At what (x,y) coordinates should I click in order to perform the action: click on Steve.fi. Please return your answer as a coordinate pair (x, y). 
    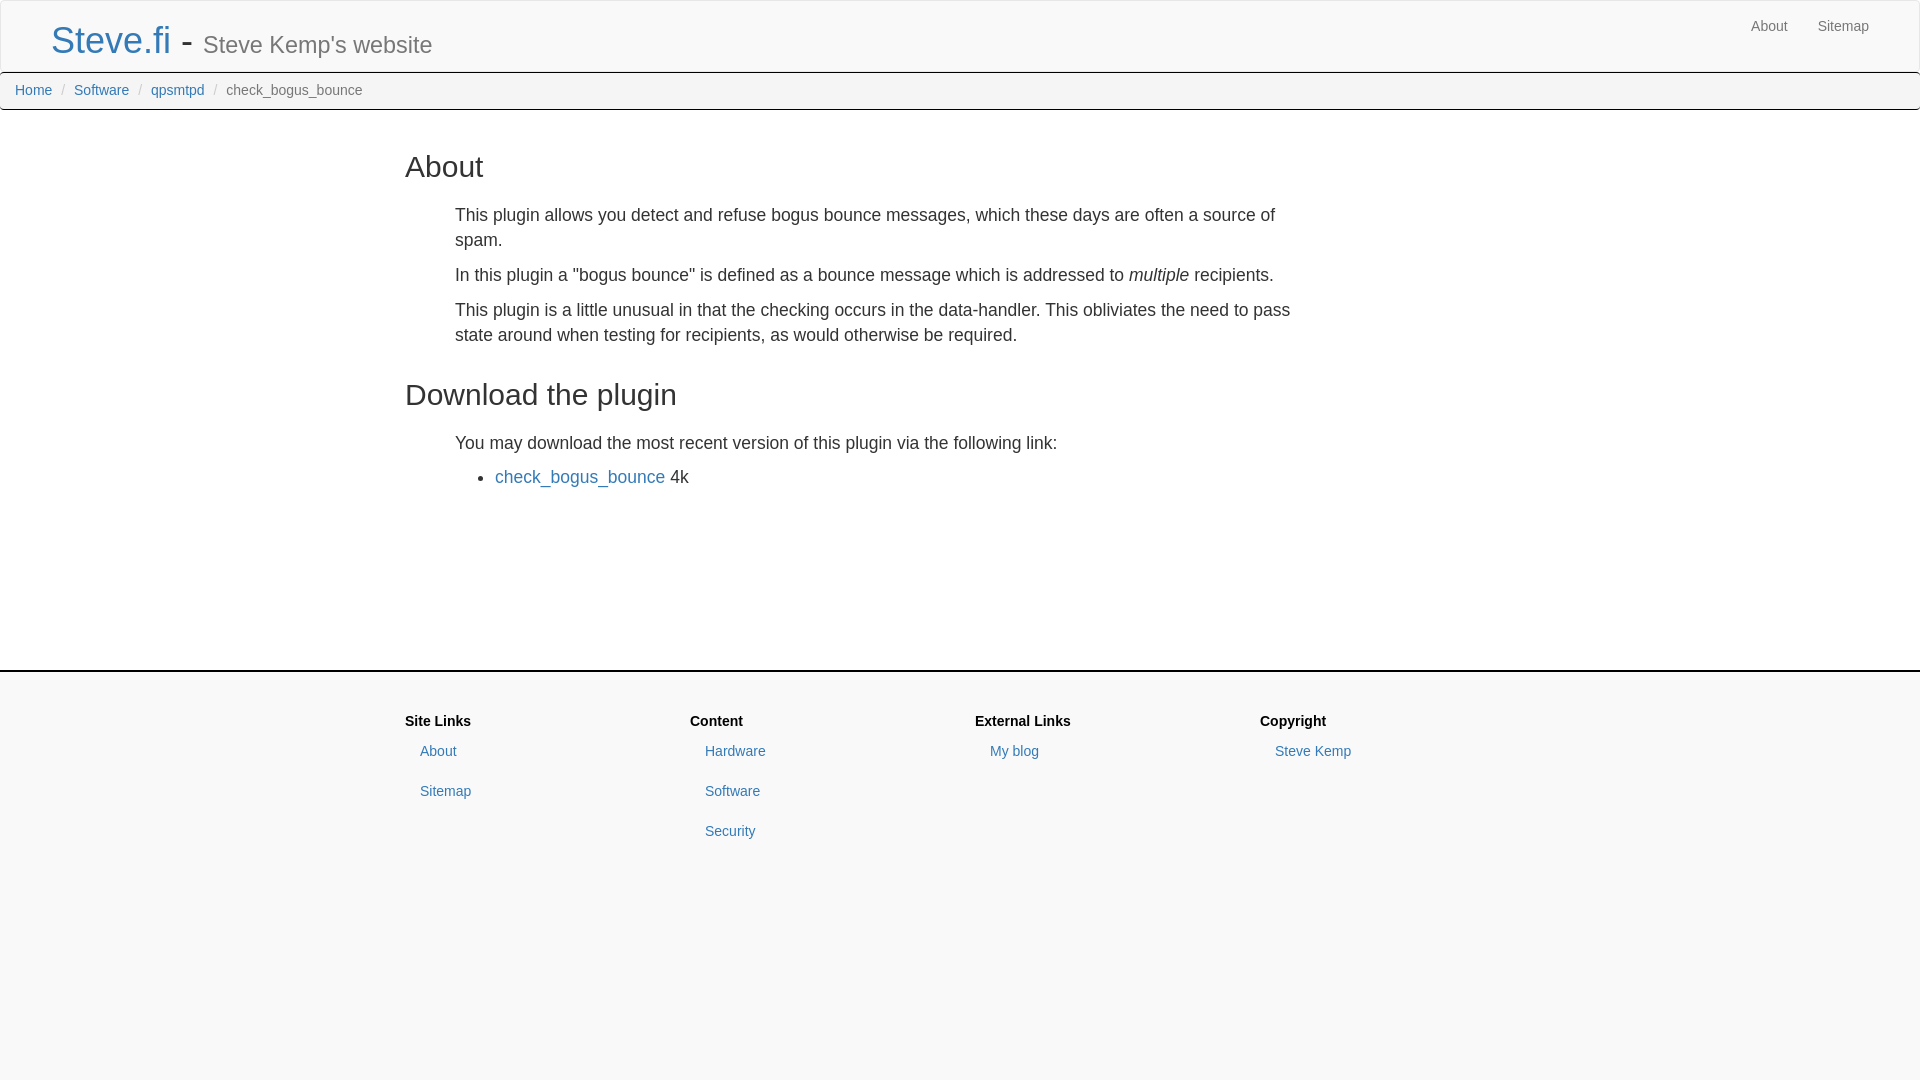
    Looking at the image, I should click on (110, 40).